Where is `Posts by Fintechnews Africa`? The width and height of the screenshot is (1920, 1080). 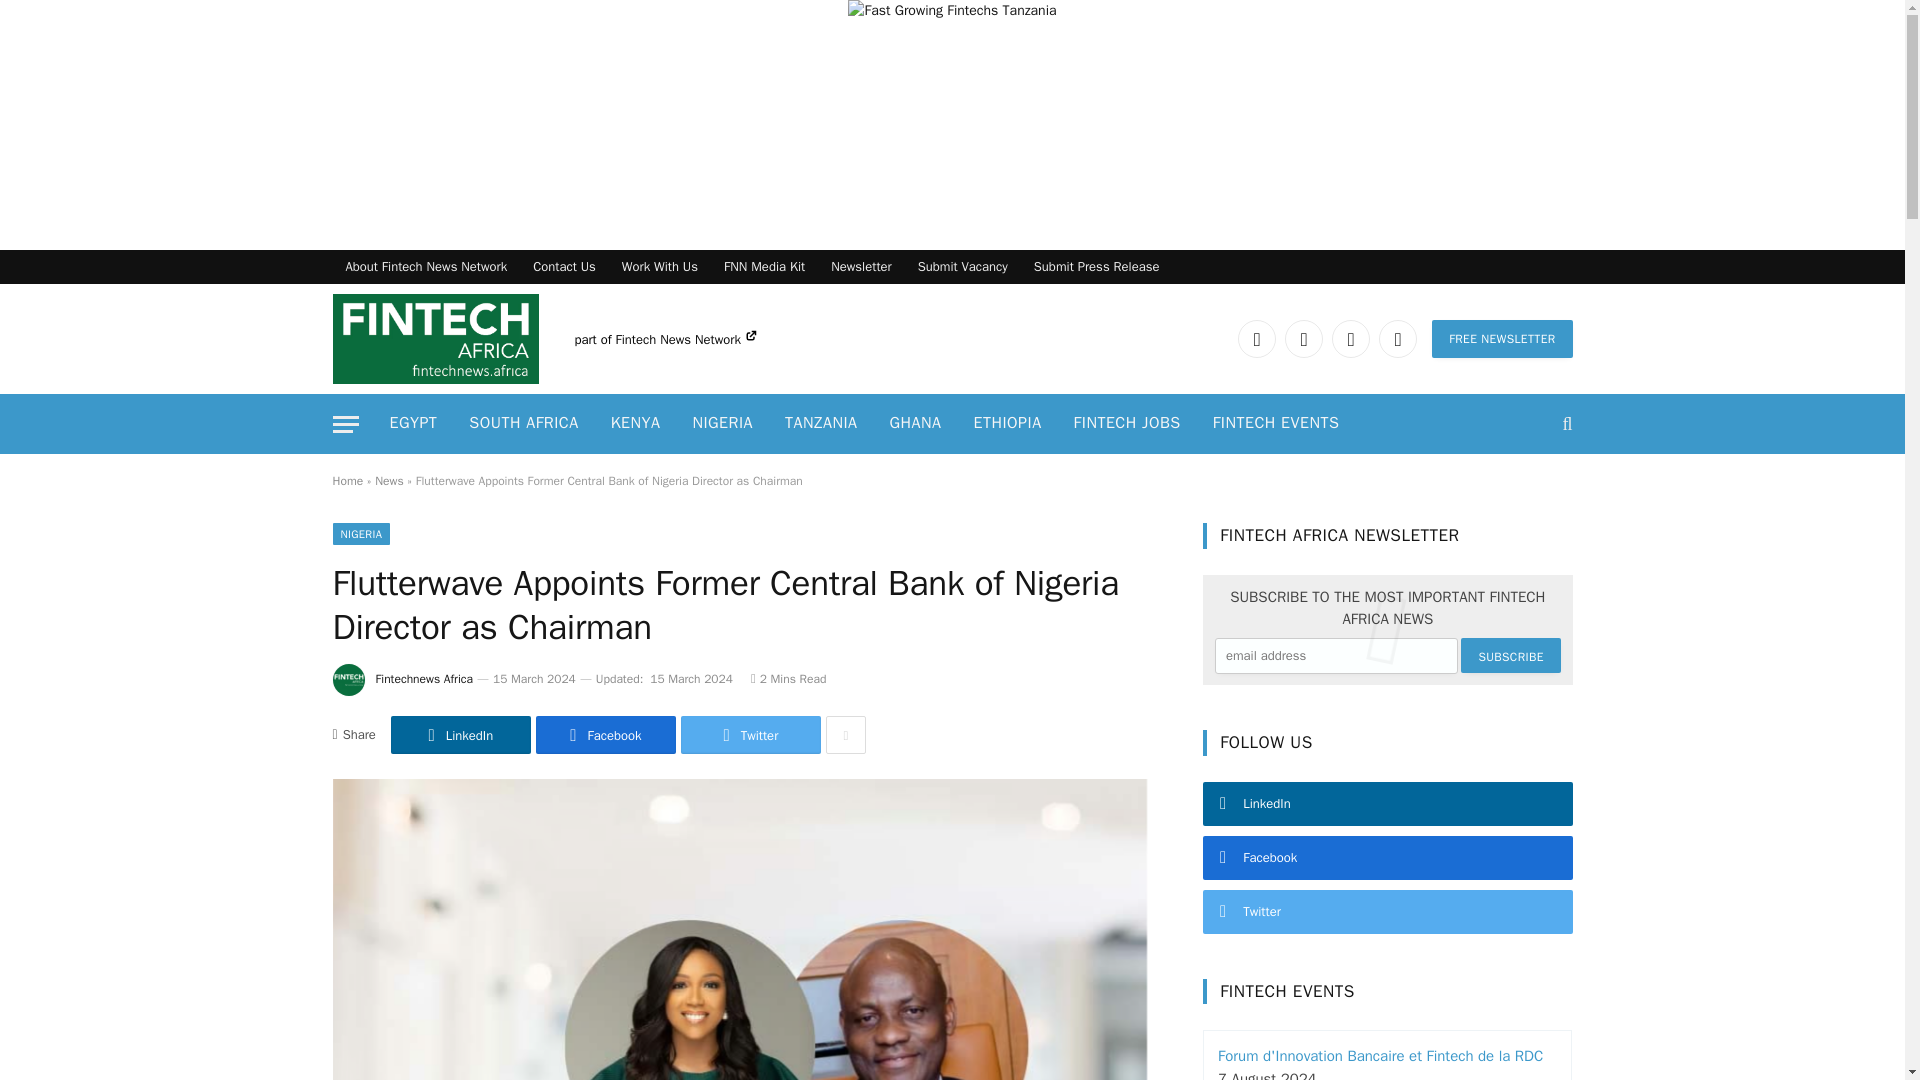
Posts by Fintechnews Africa is located at coordinates (425, 678).